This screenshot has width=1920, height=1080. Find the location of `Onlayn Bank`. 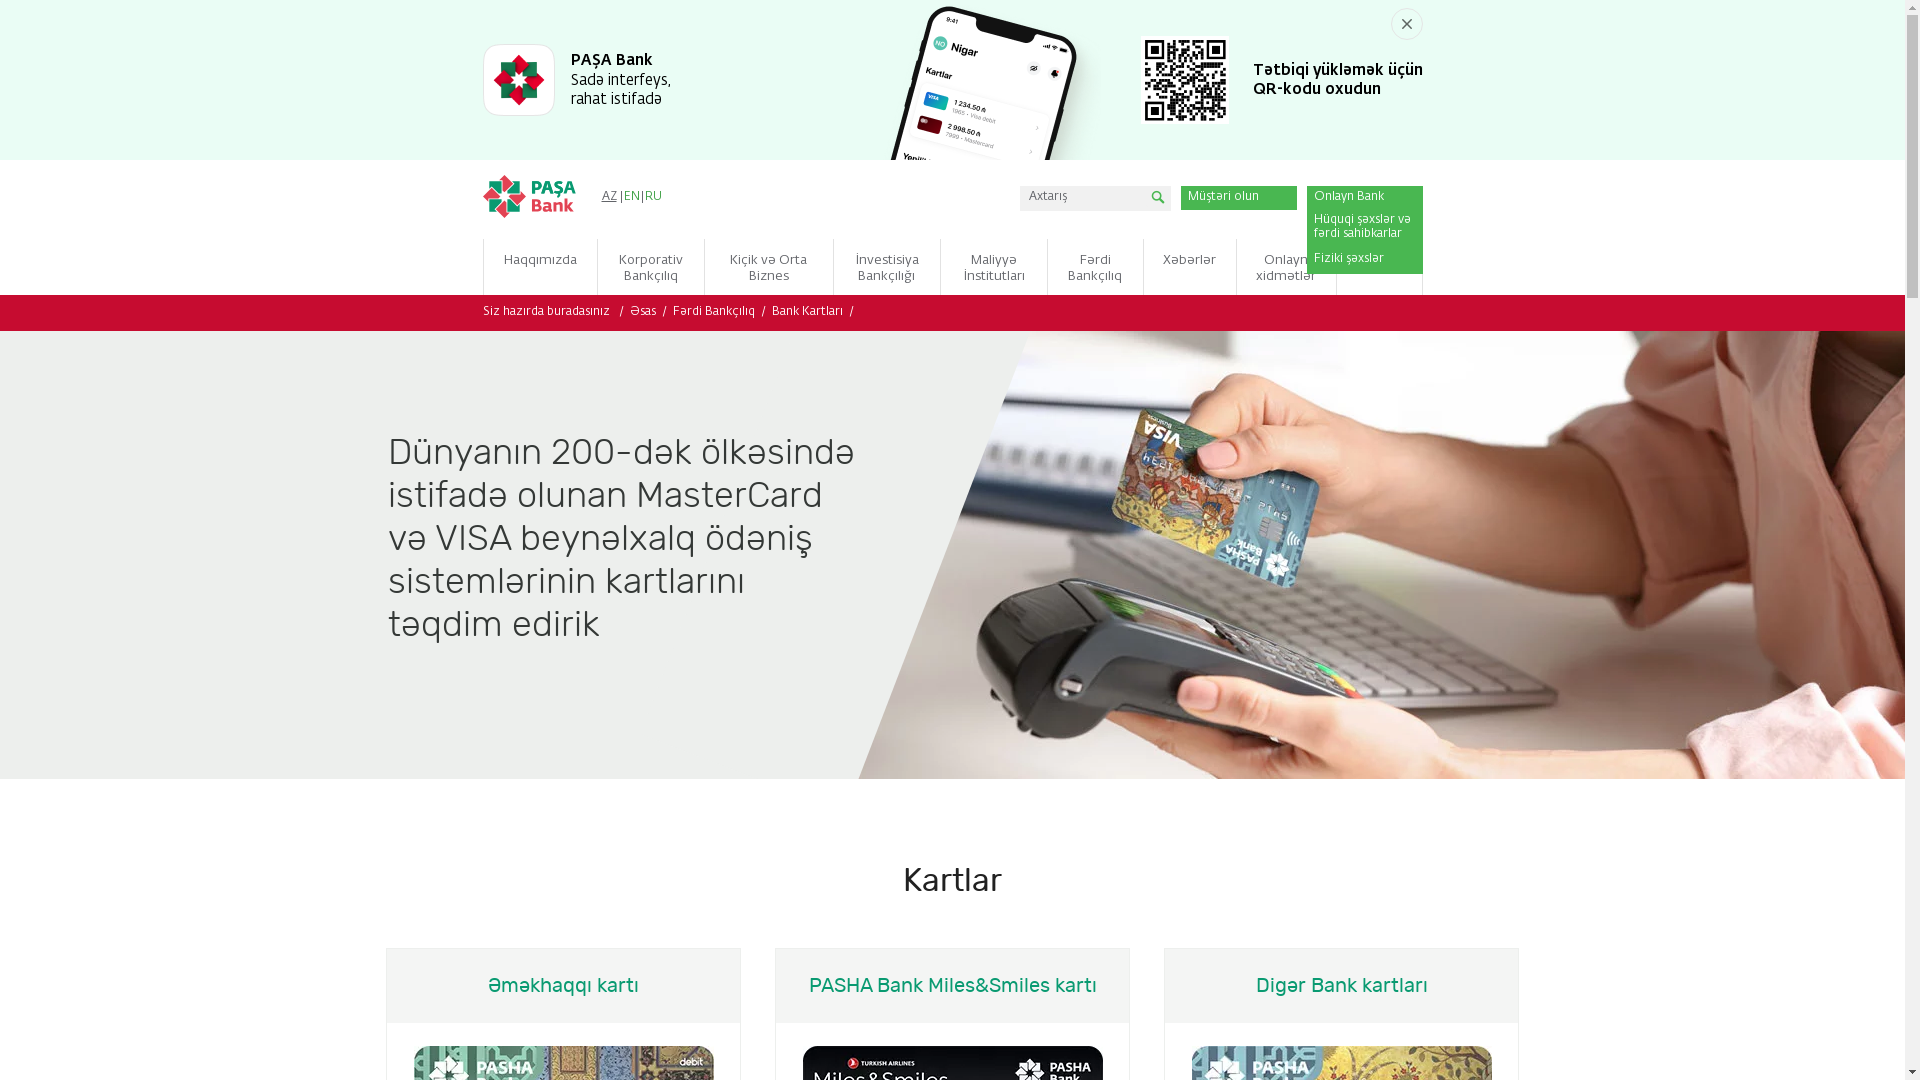

Onlayn Bank is located at coordinates (1364, 195).